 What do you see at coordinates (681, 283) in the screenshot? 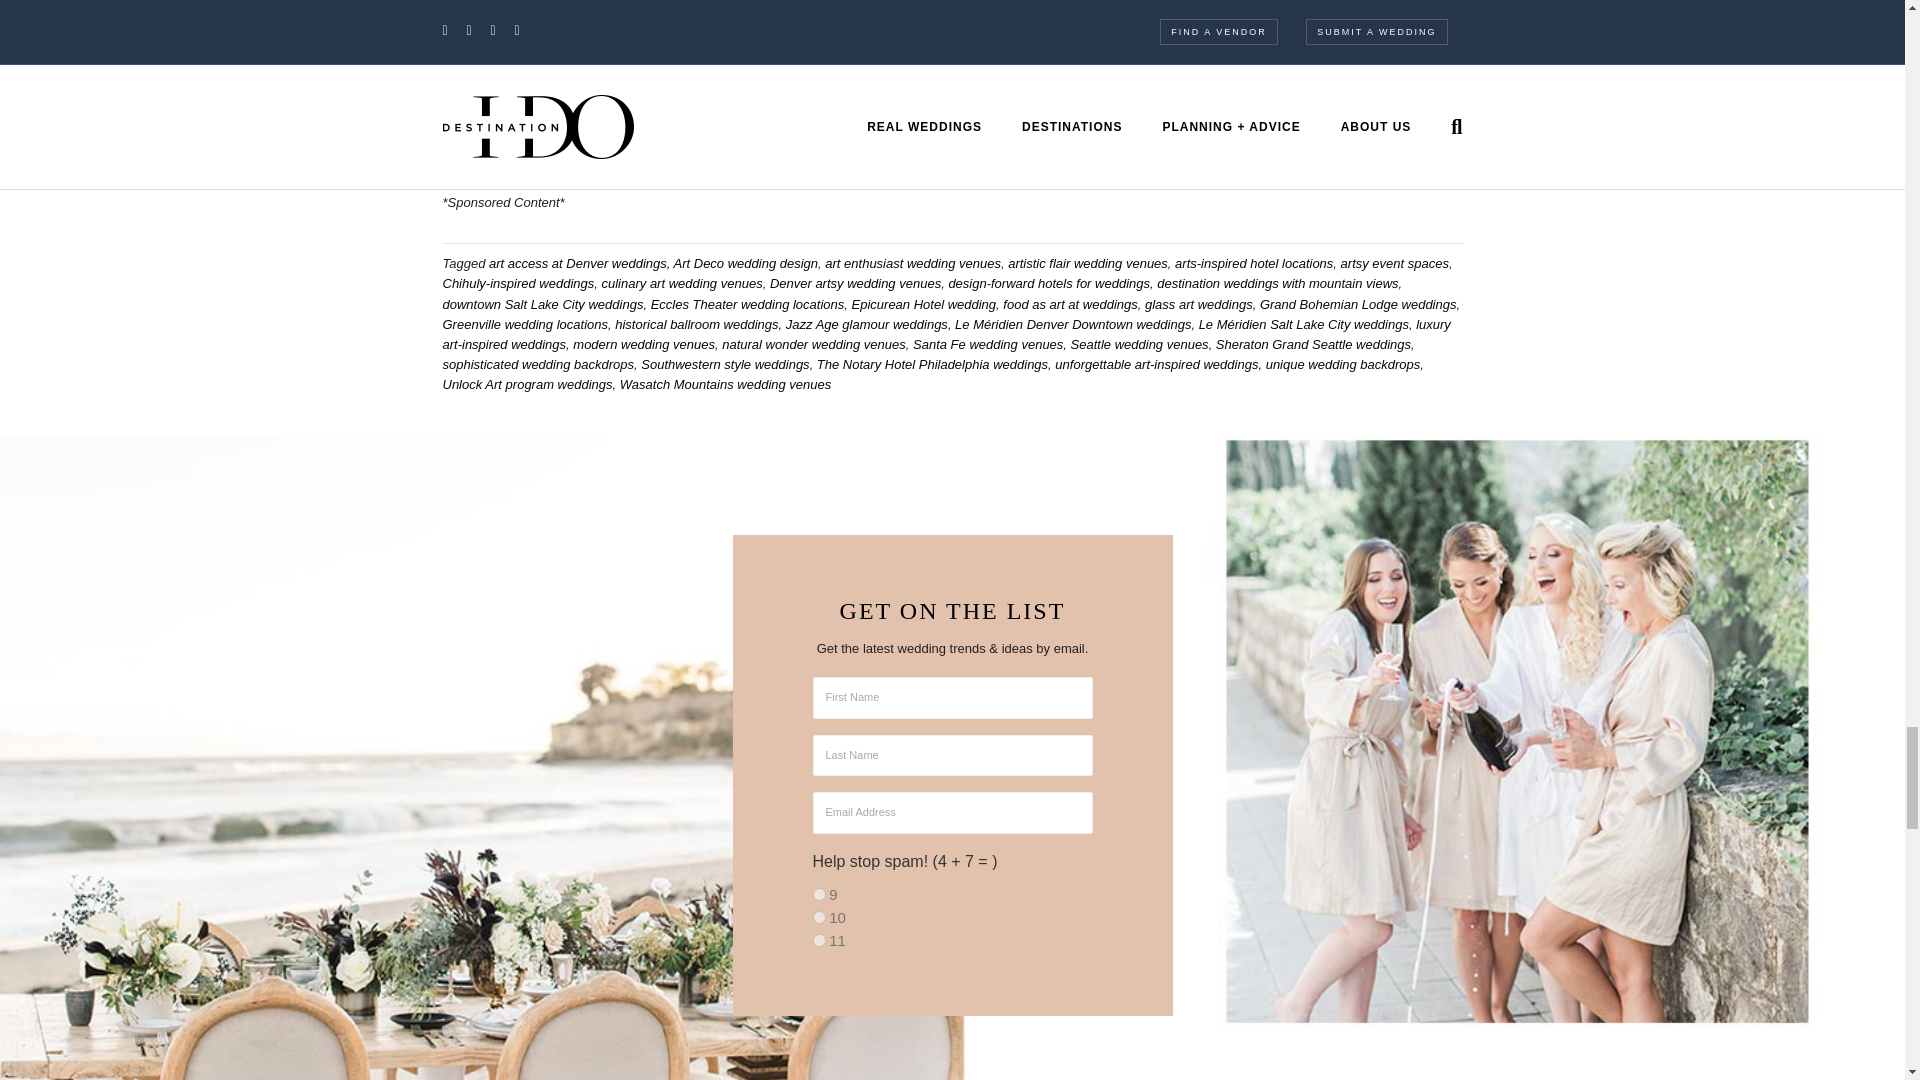
I see `culinary art wedding venues` at bounding box center [681, 283].